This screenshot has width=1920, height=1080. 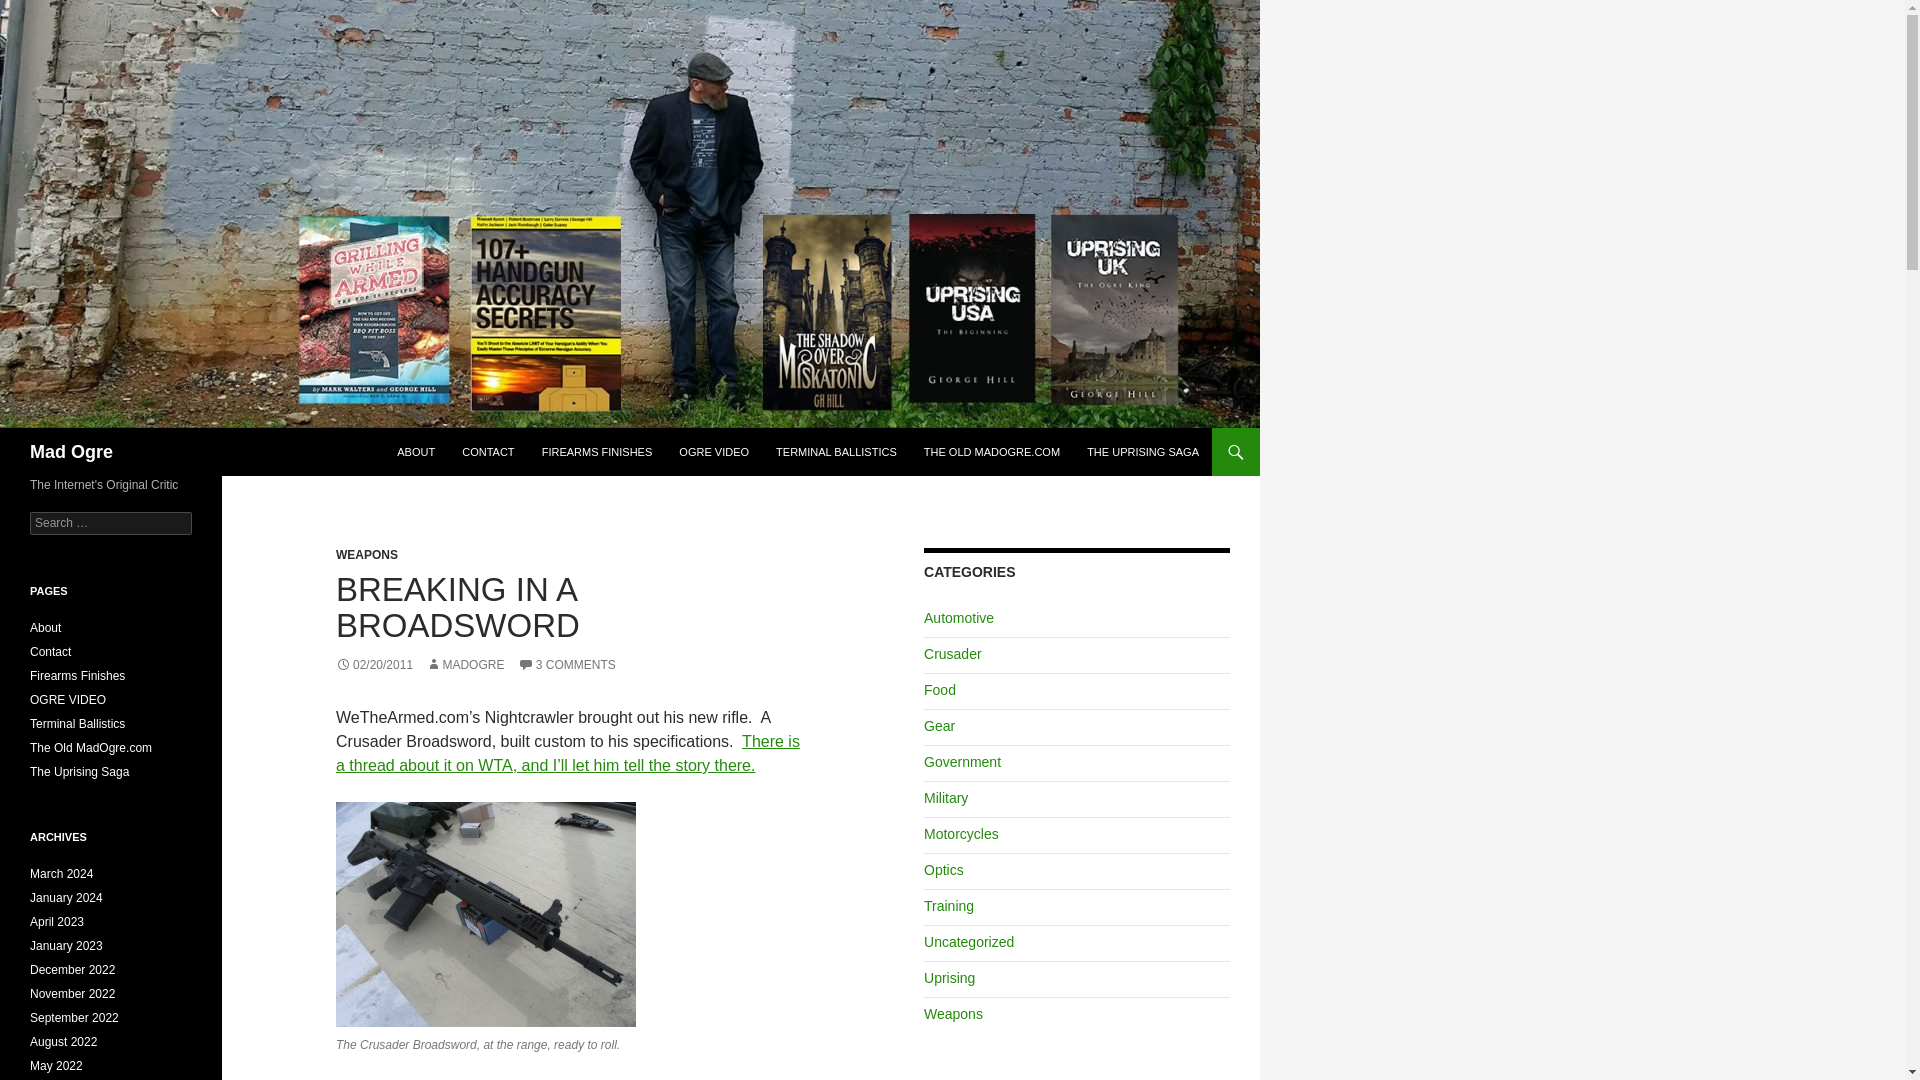 I want to click on WEAPONS, so click(x=366, y=554).